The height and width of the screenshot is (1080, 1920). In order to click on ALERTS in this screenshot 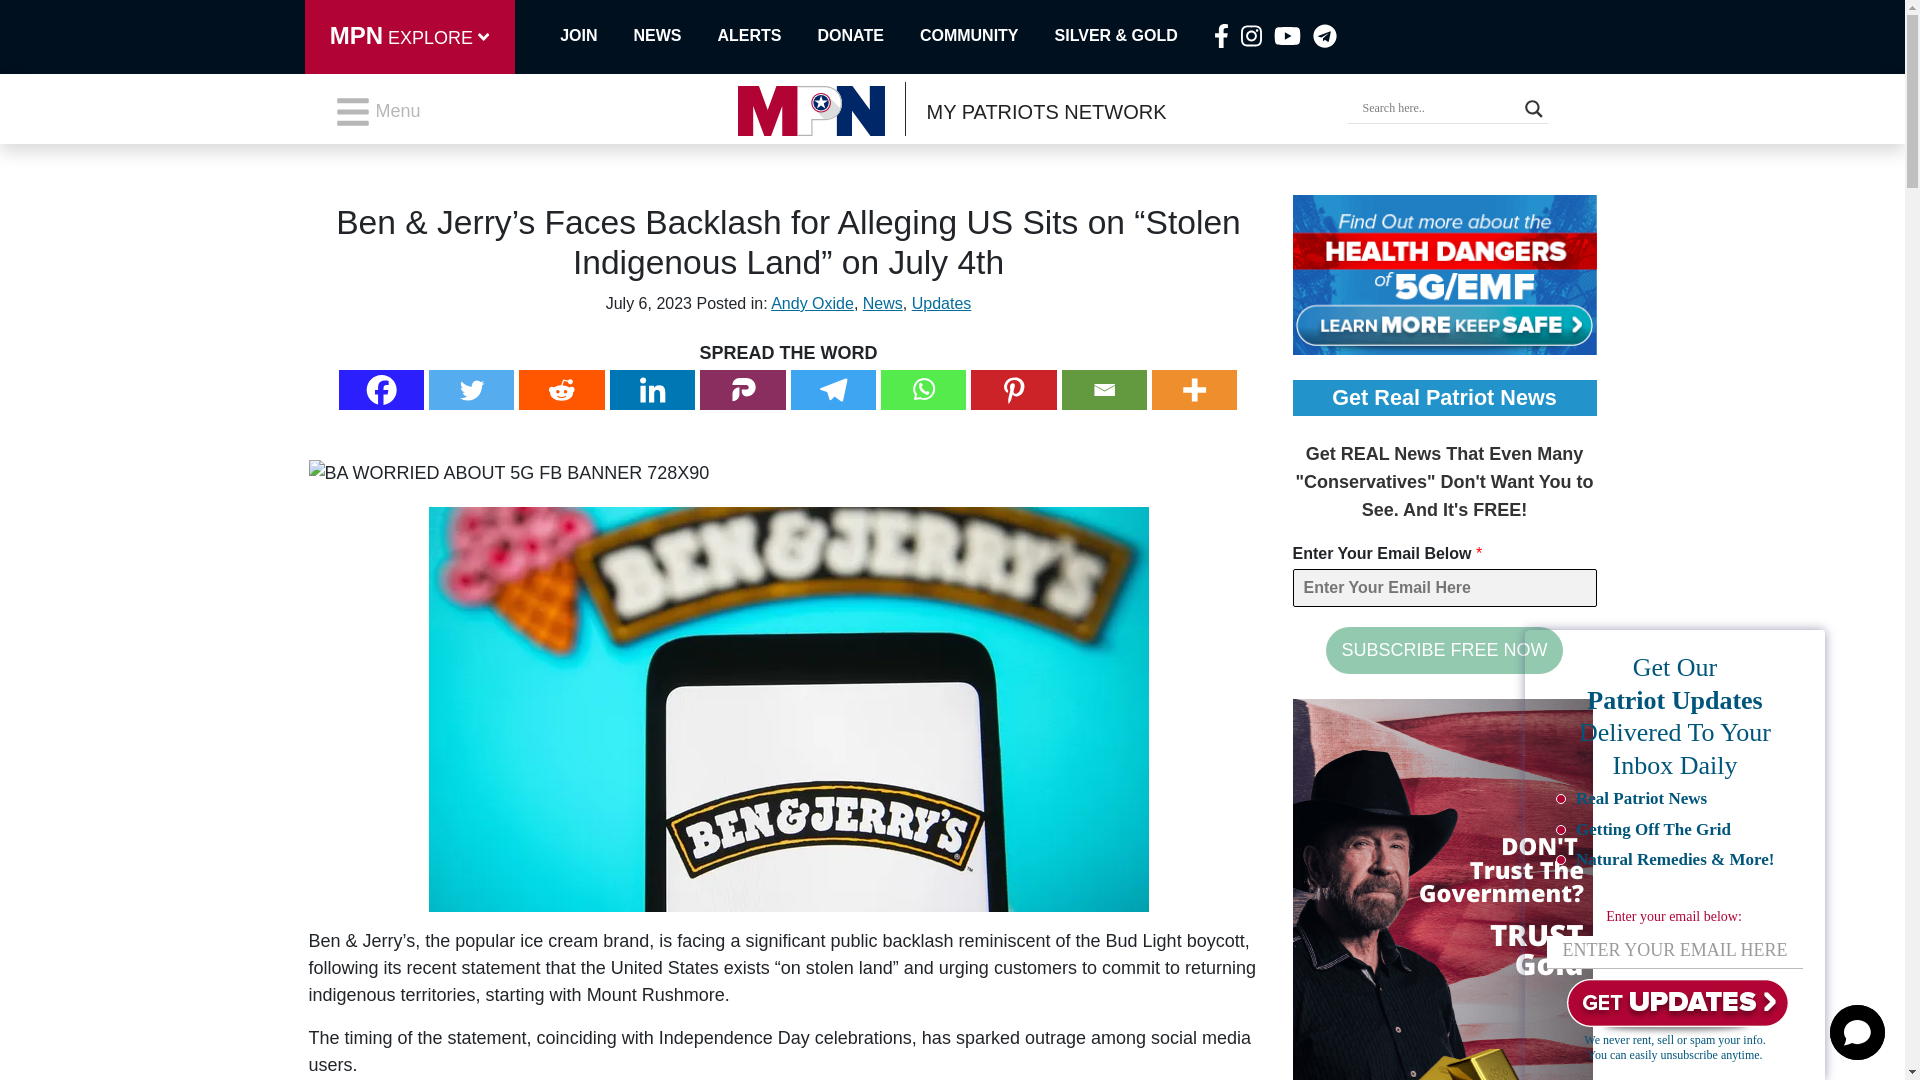, I will do `click(768, 36)`.